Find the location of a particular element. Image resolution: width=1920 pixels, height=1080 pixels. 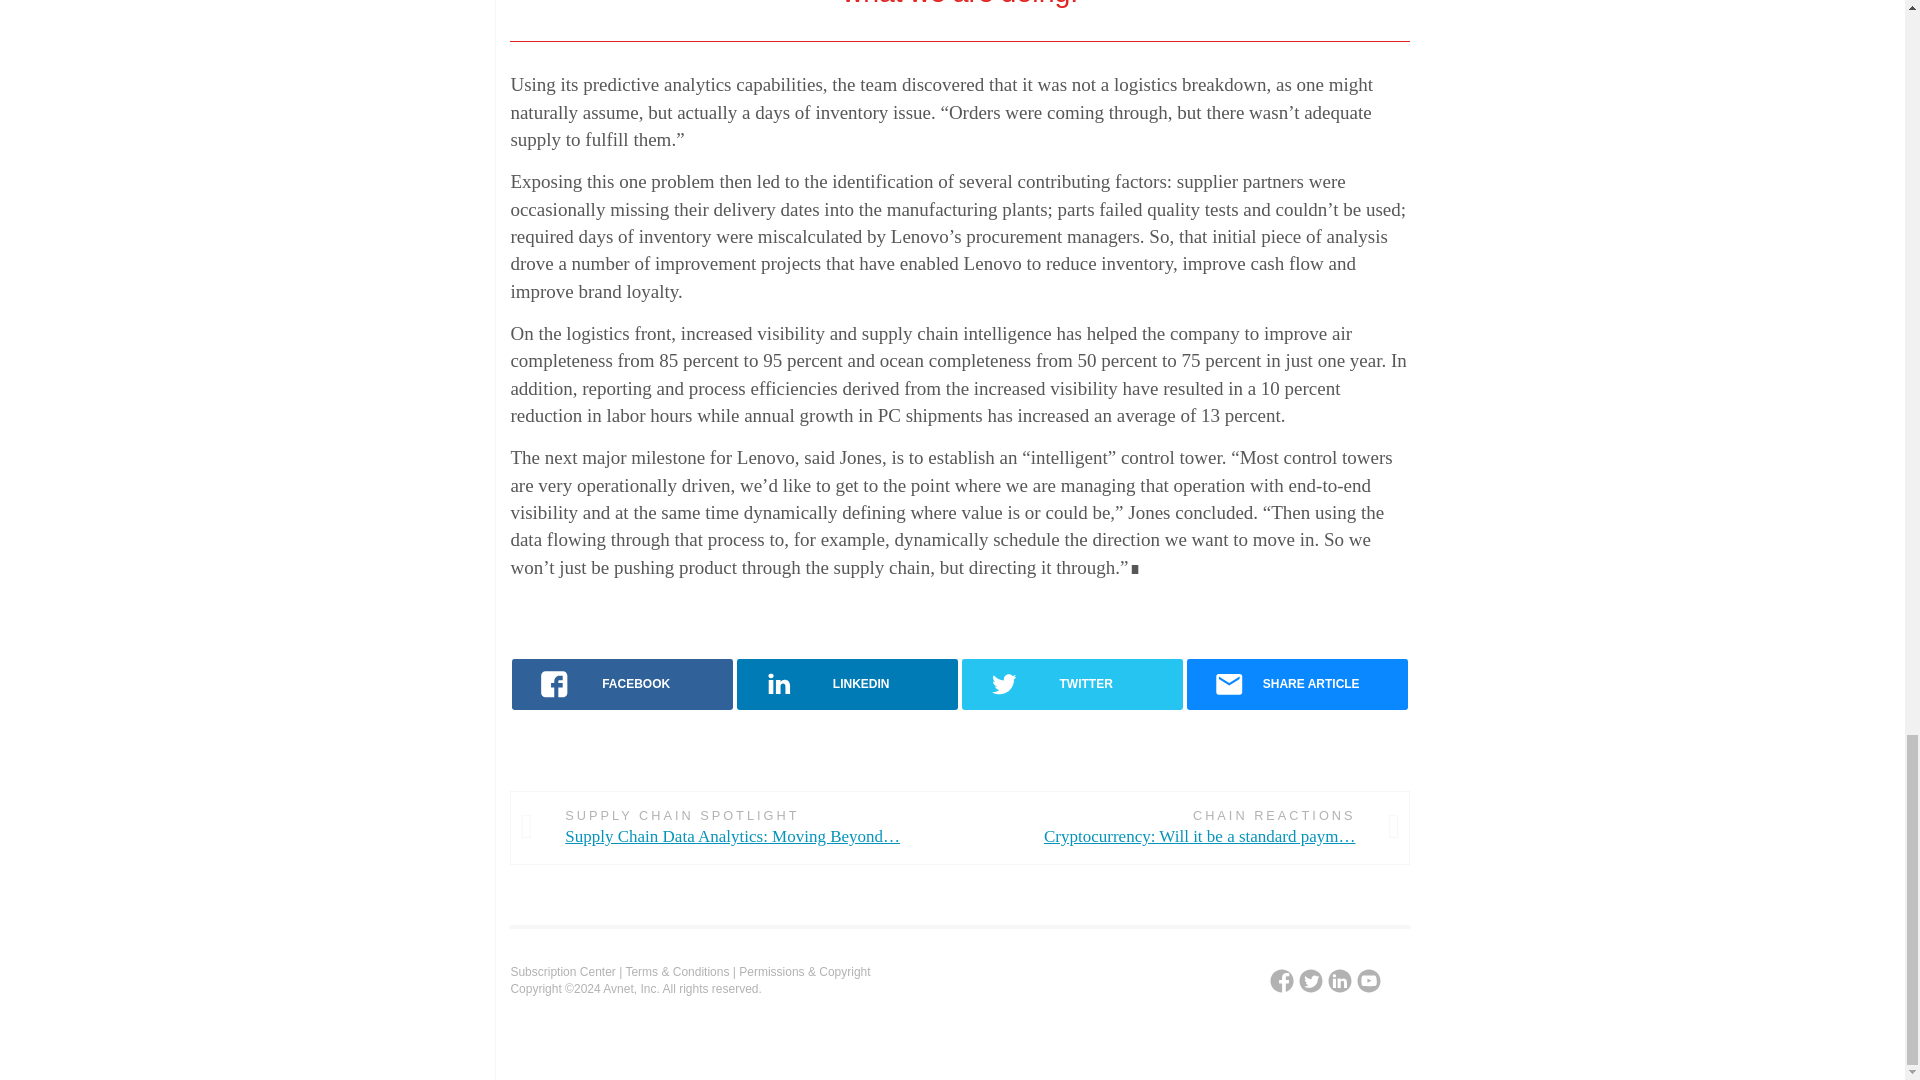

SHARE ARTICLE is located at coordinates (1296, 684).